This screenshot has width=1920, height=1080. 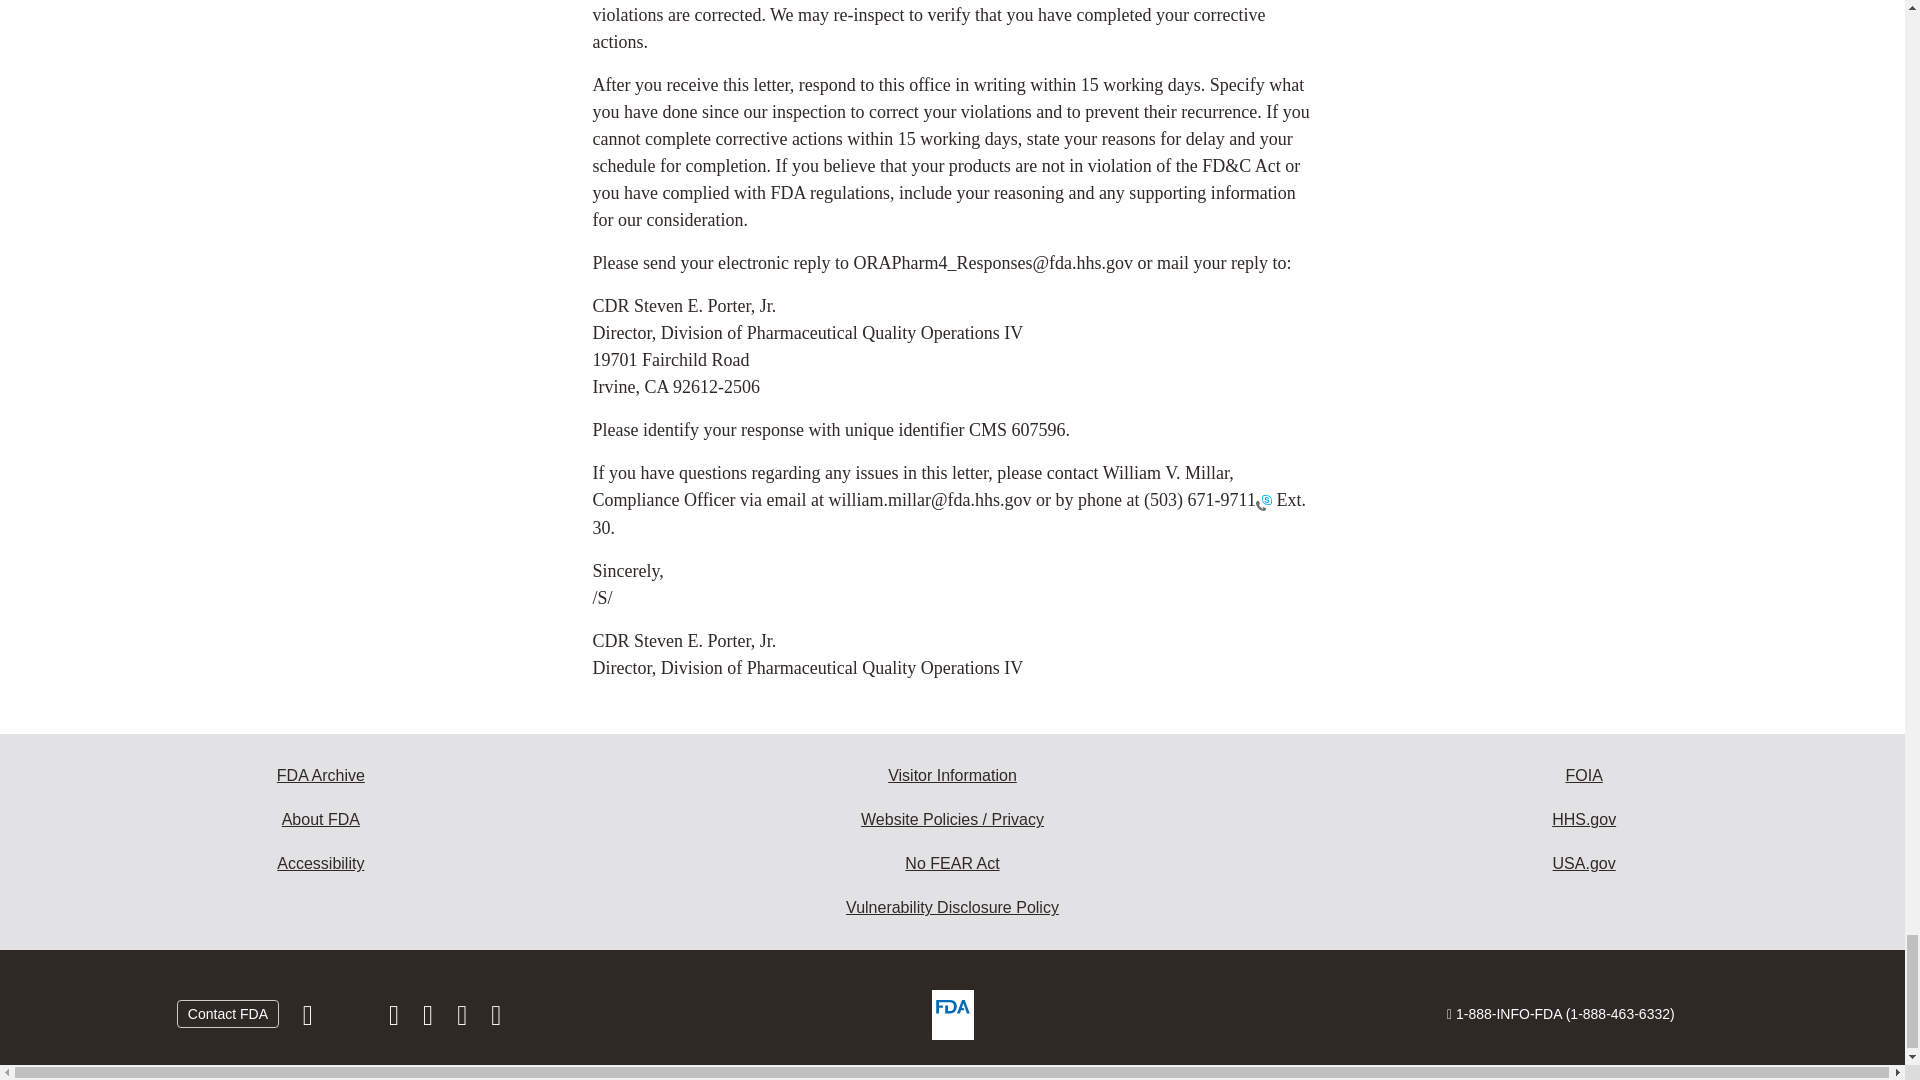 I want to click on View FDA videos on YouTube, so click(x=464, y=1020).